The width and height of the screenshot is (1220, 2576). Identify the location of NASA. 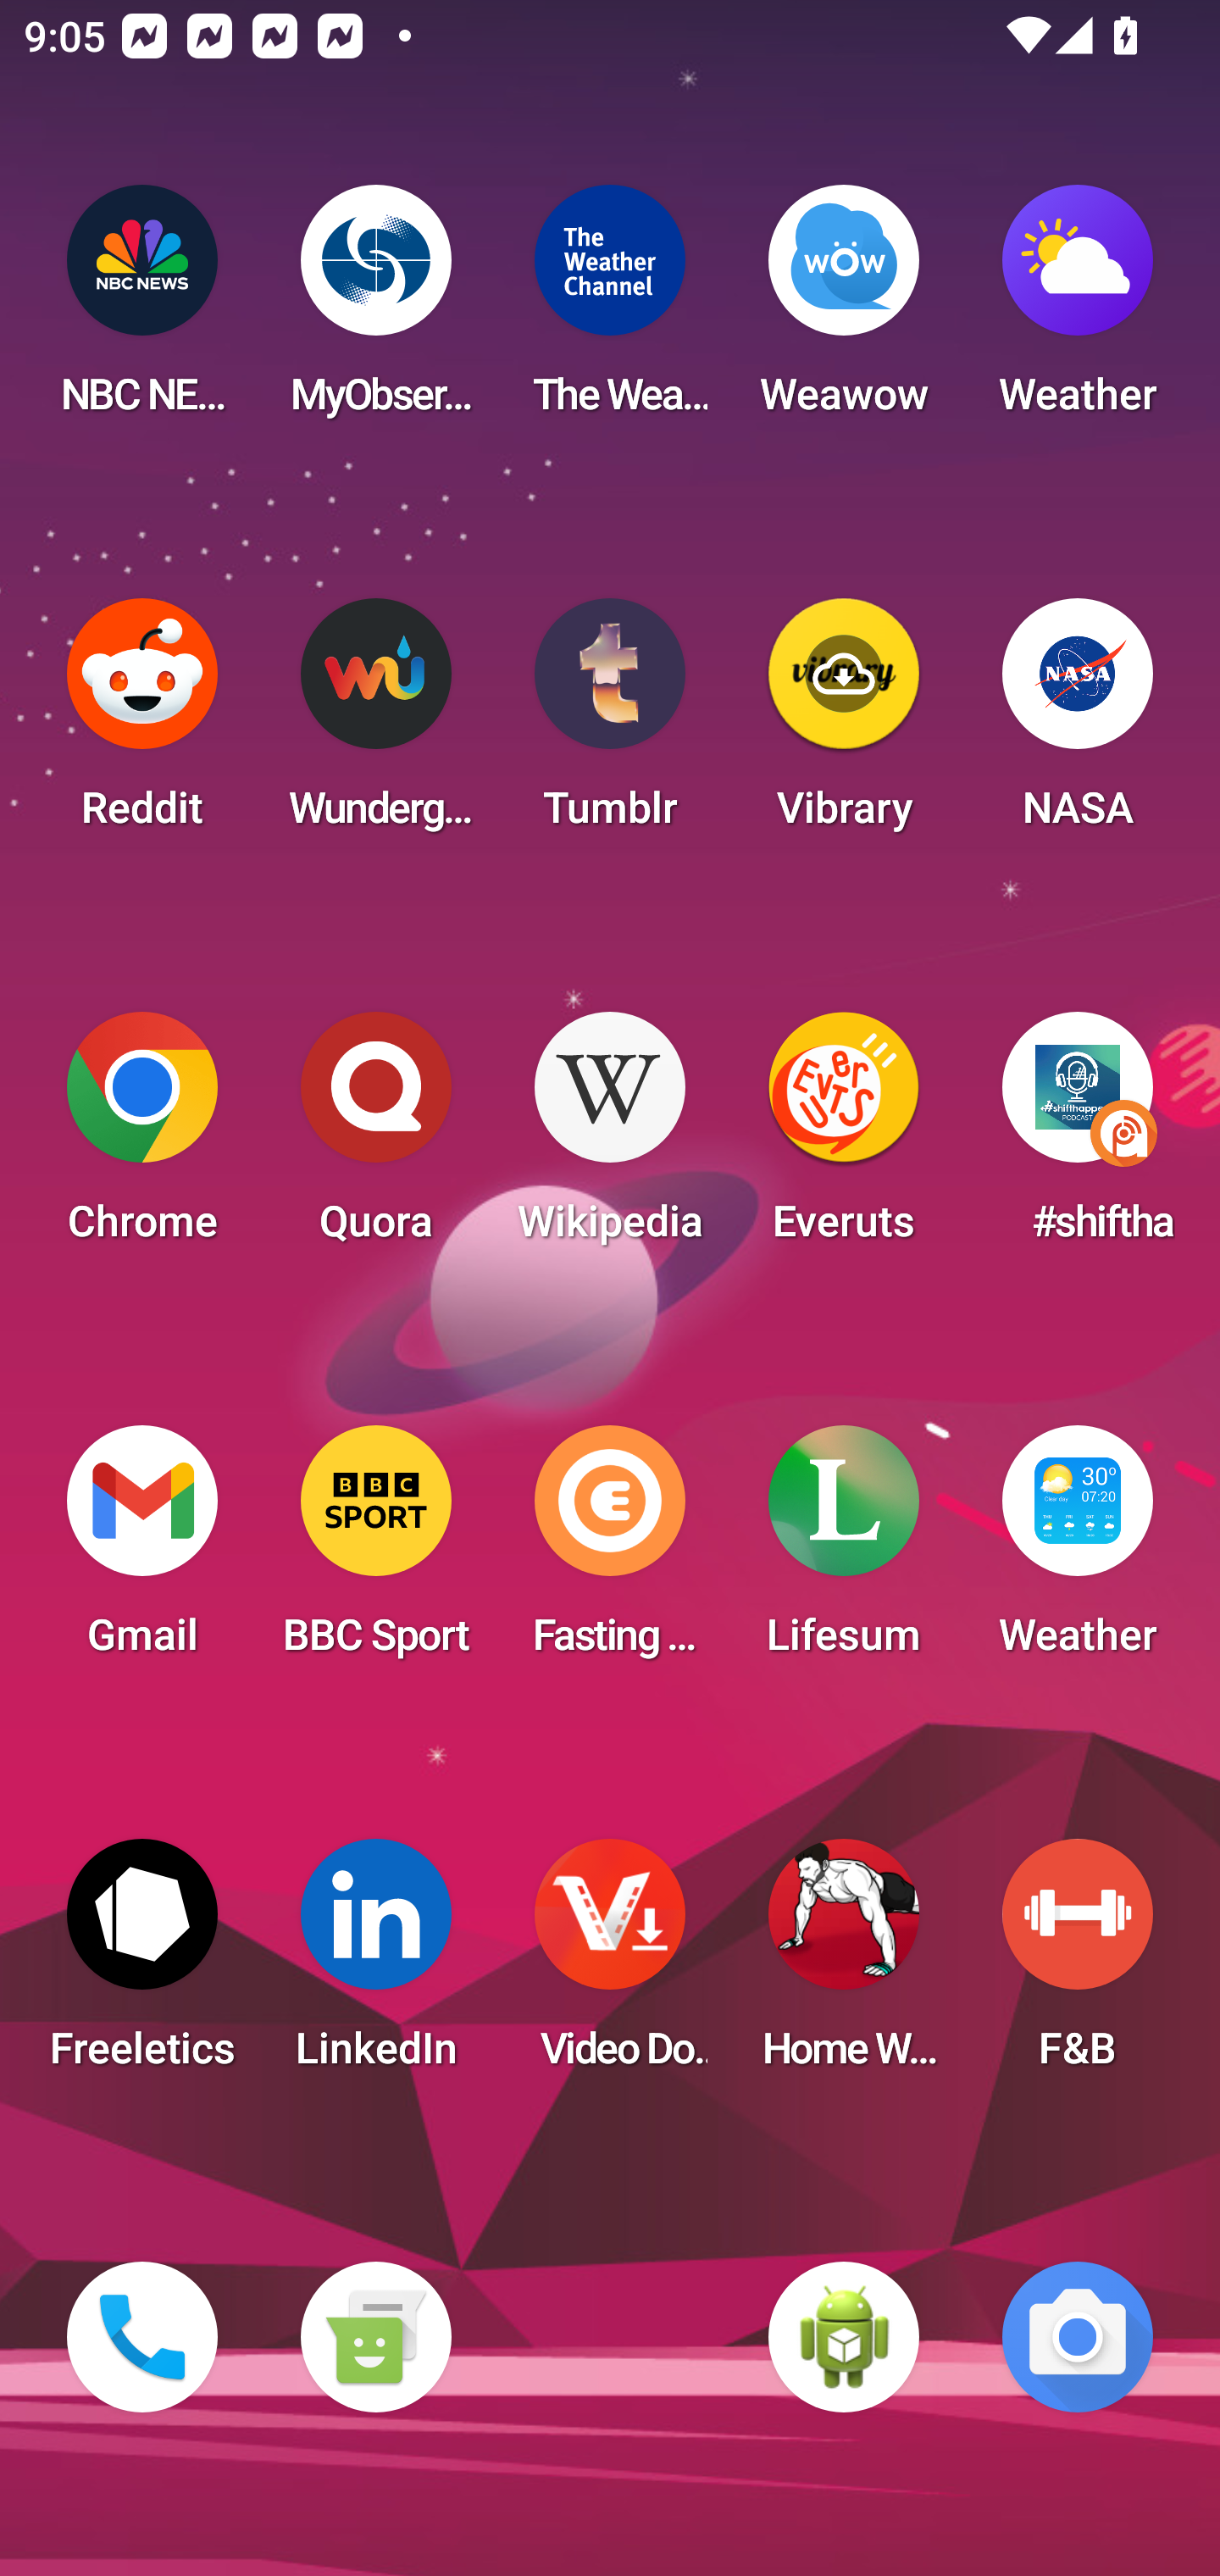
(1078, 724).